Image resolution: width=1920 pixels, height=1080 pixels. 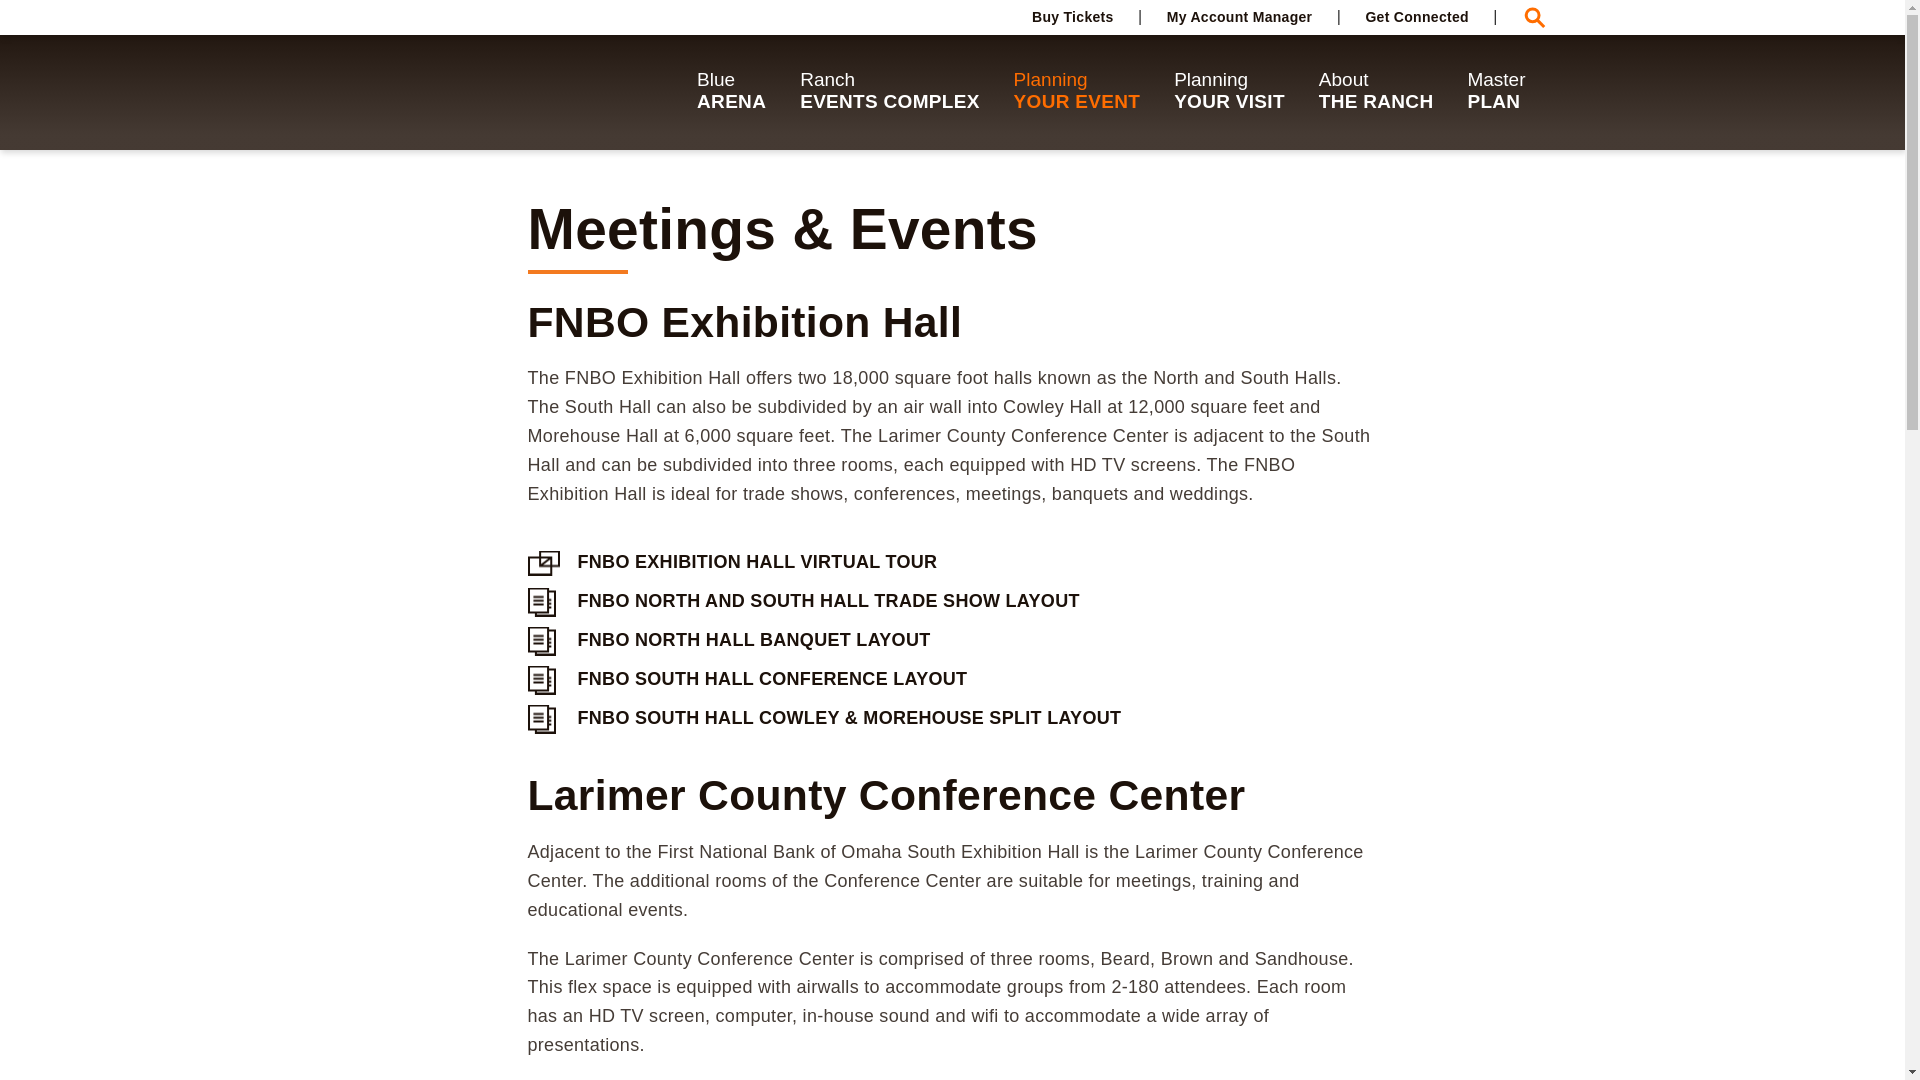 I want to click on Get Connected, so click(x=1072, y=16).